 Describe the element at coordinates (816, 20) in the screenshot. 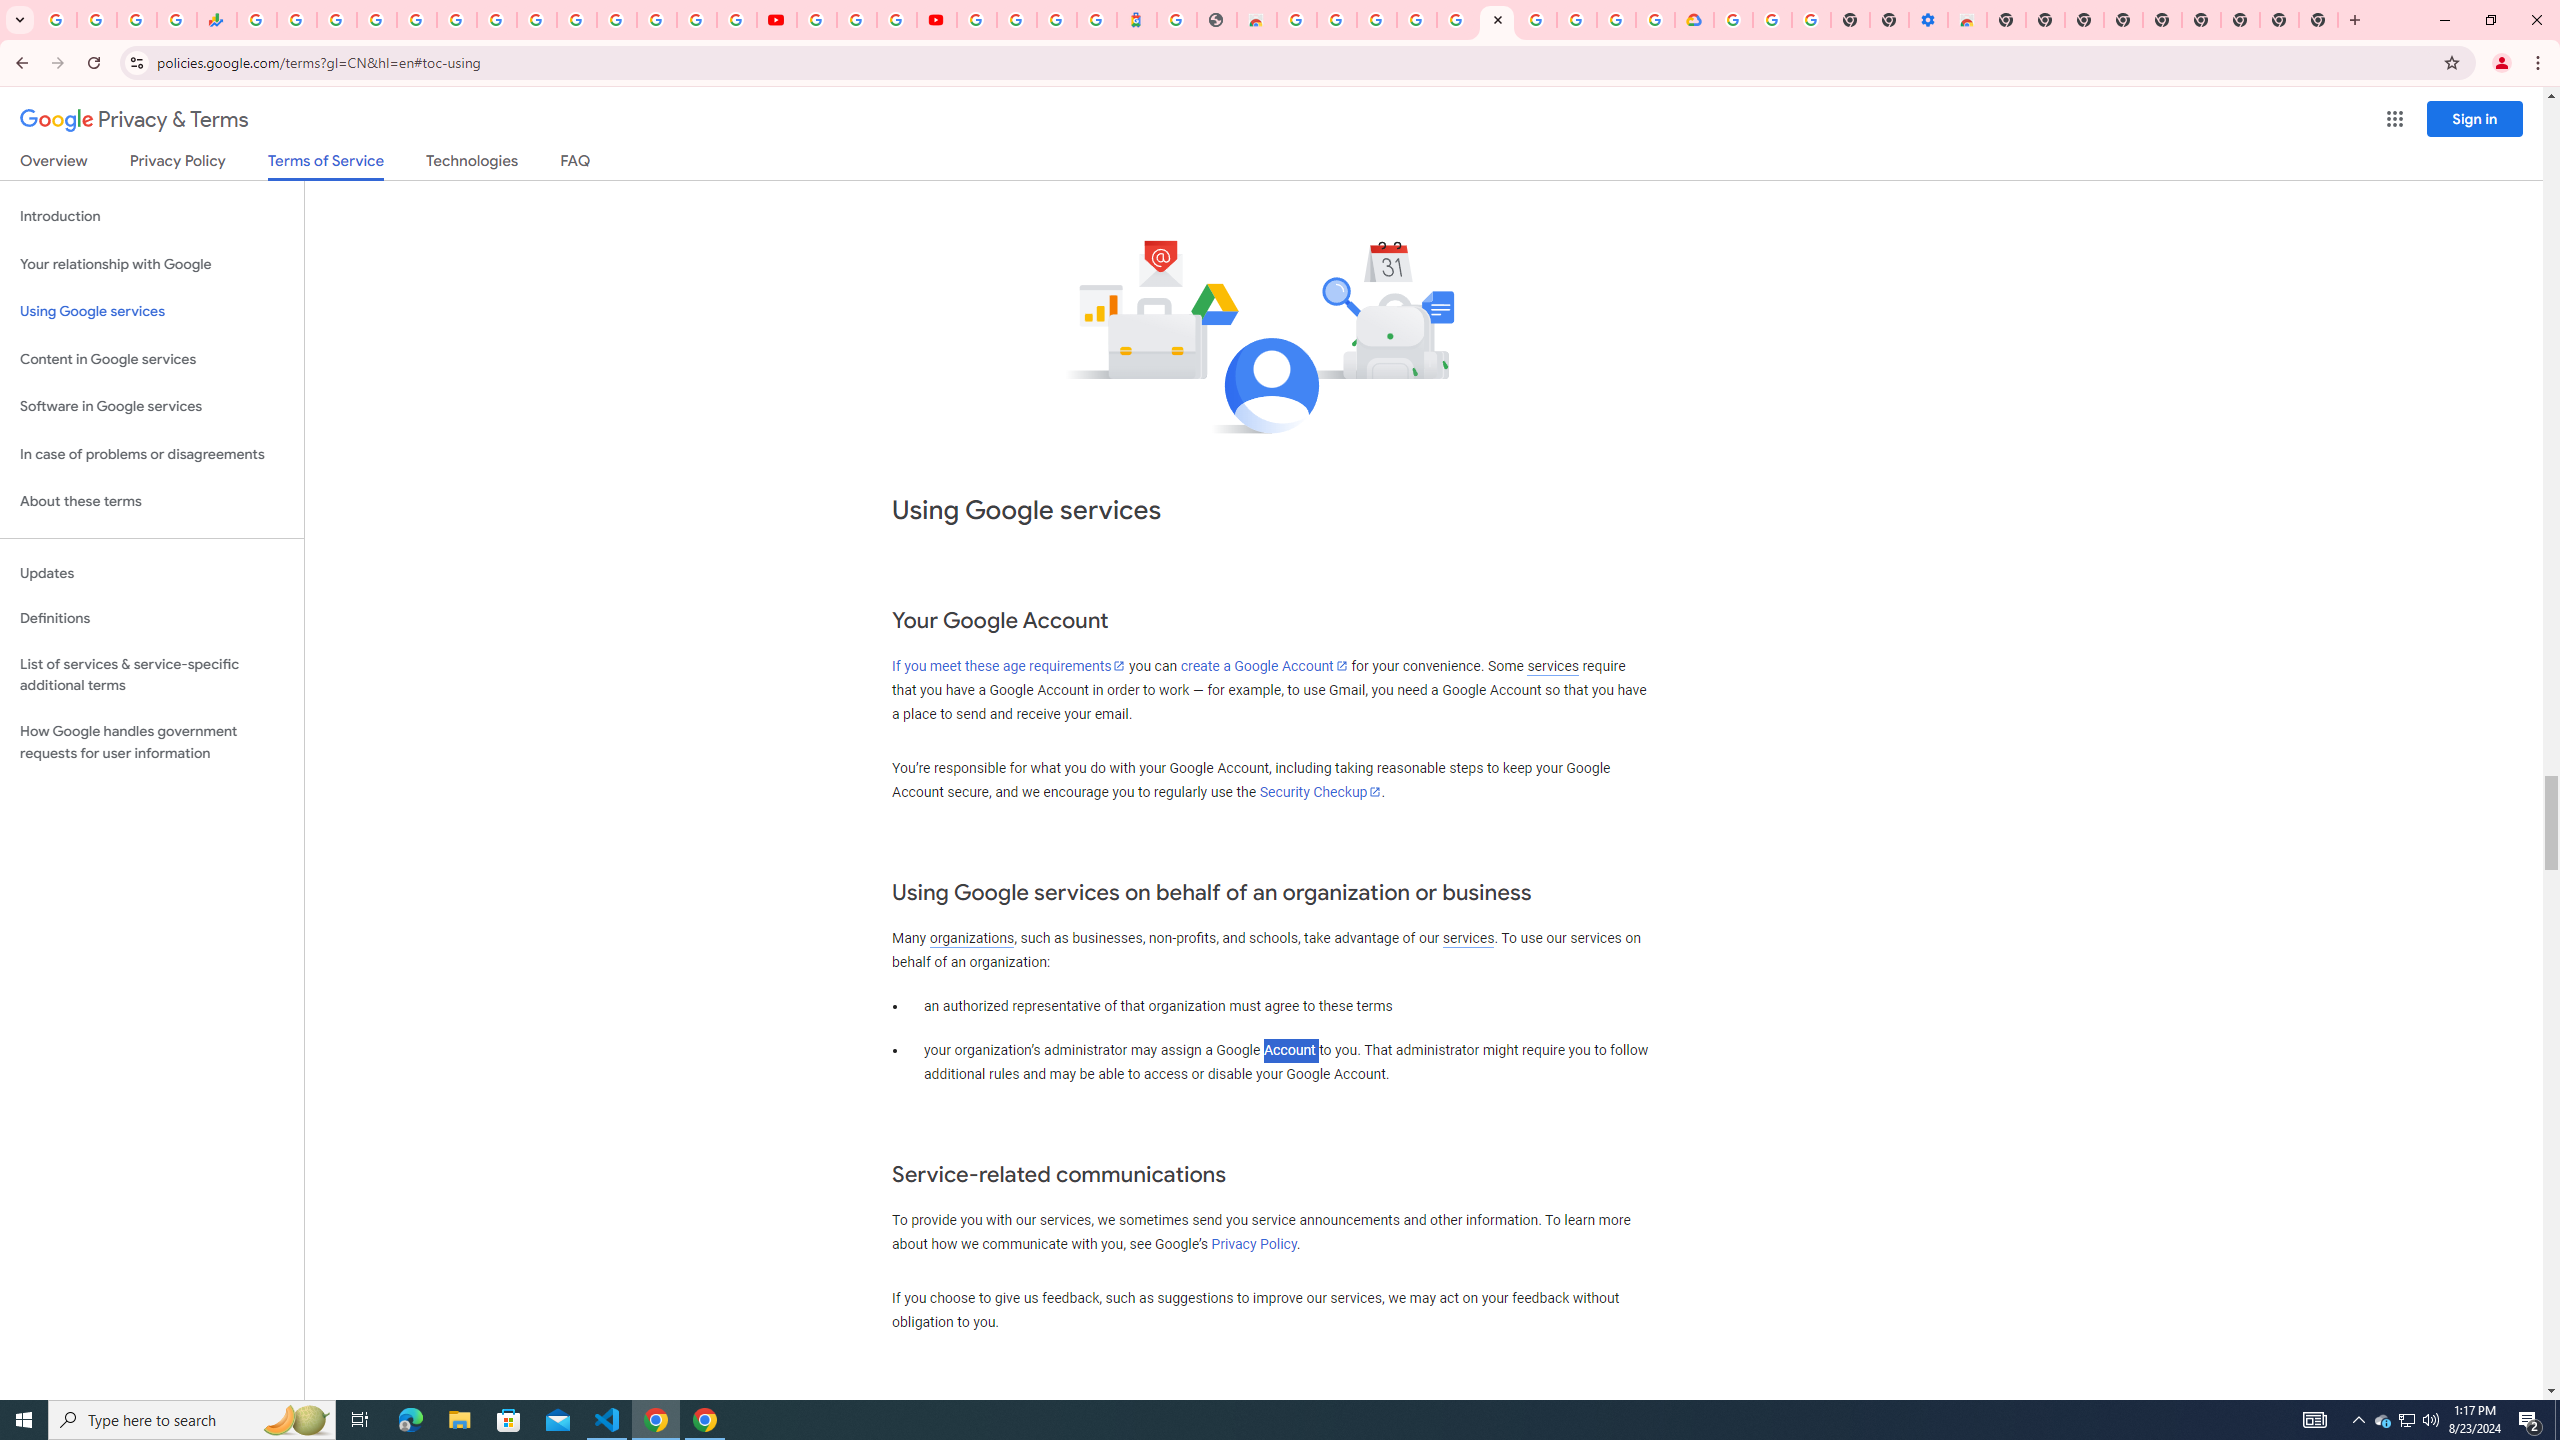

I see `YouTube` at that location.